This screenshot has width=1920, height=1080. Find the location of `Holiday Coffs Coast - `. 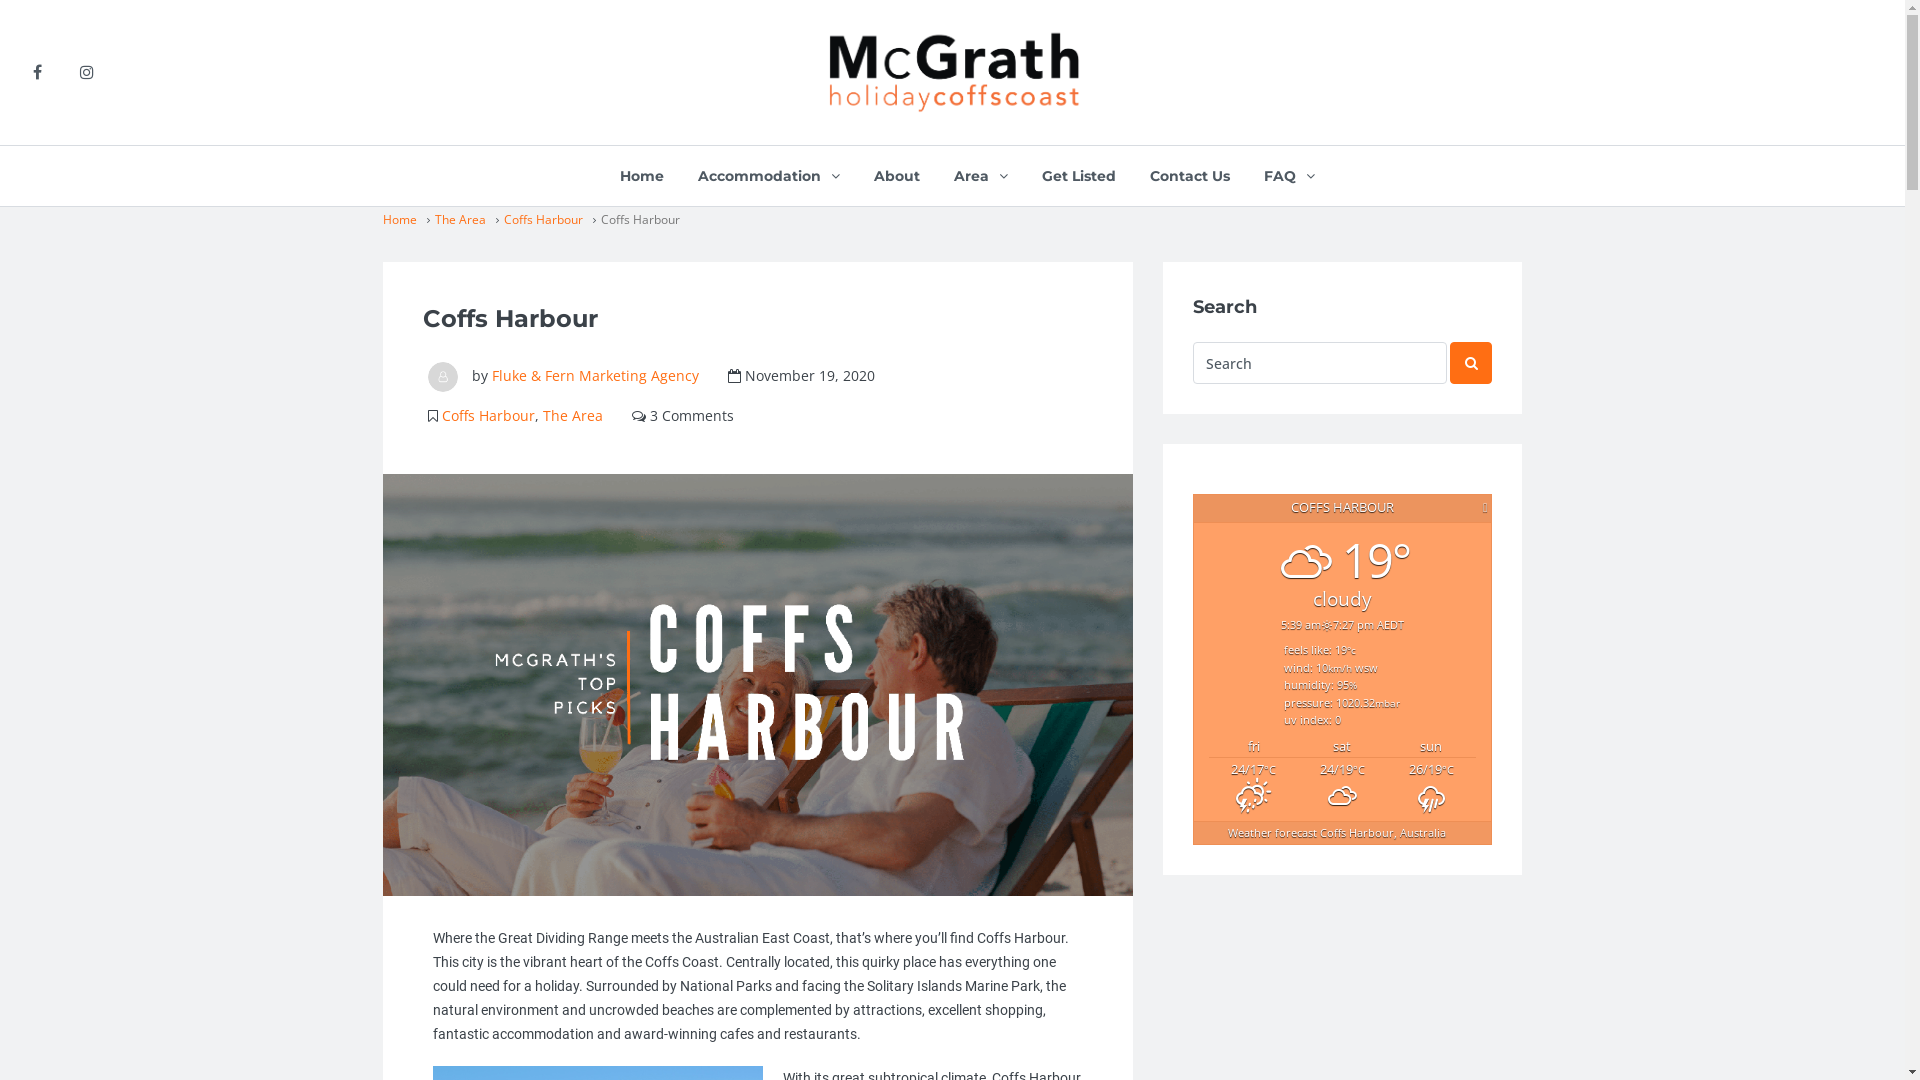

Holiday Coffs Coast -  is located at coordinates (954, 72).